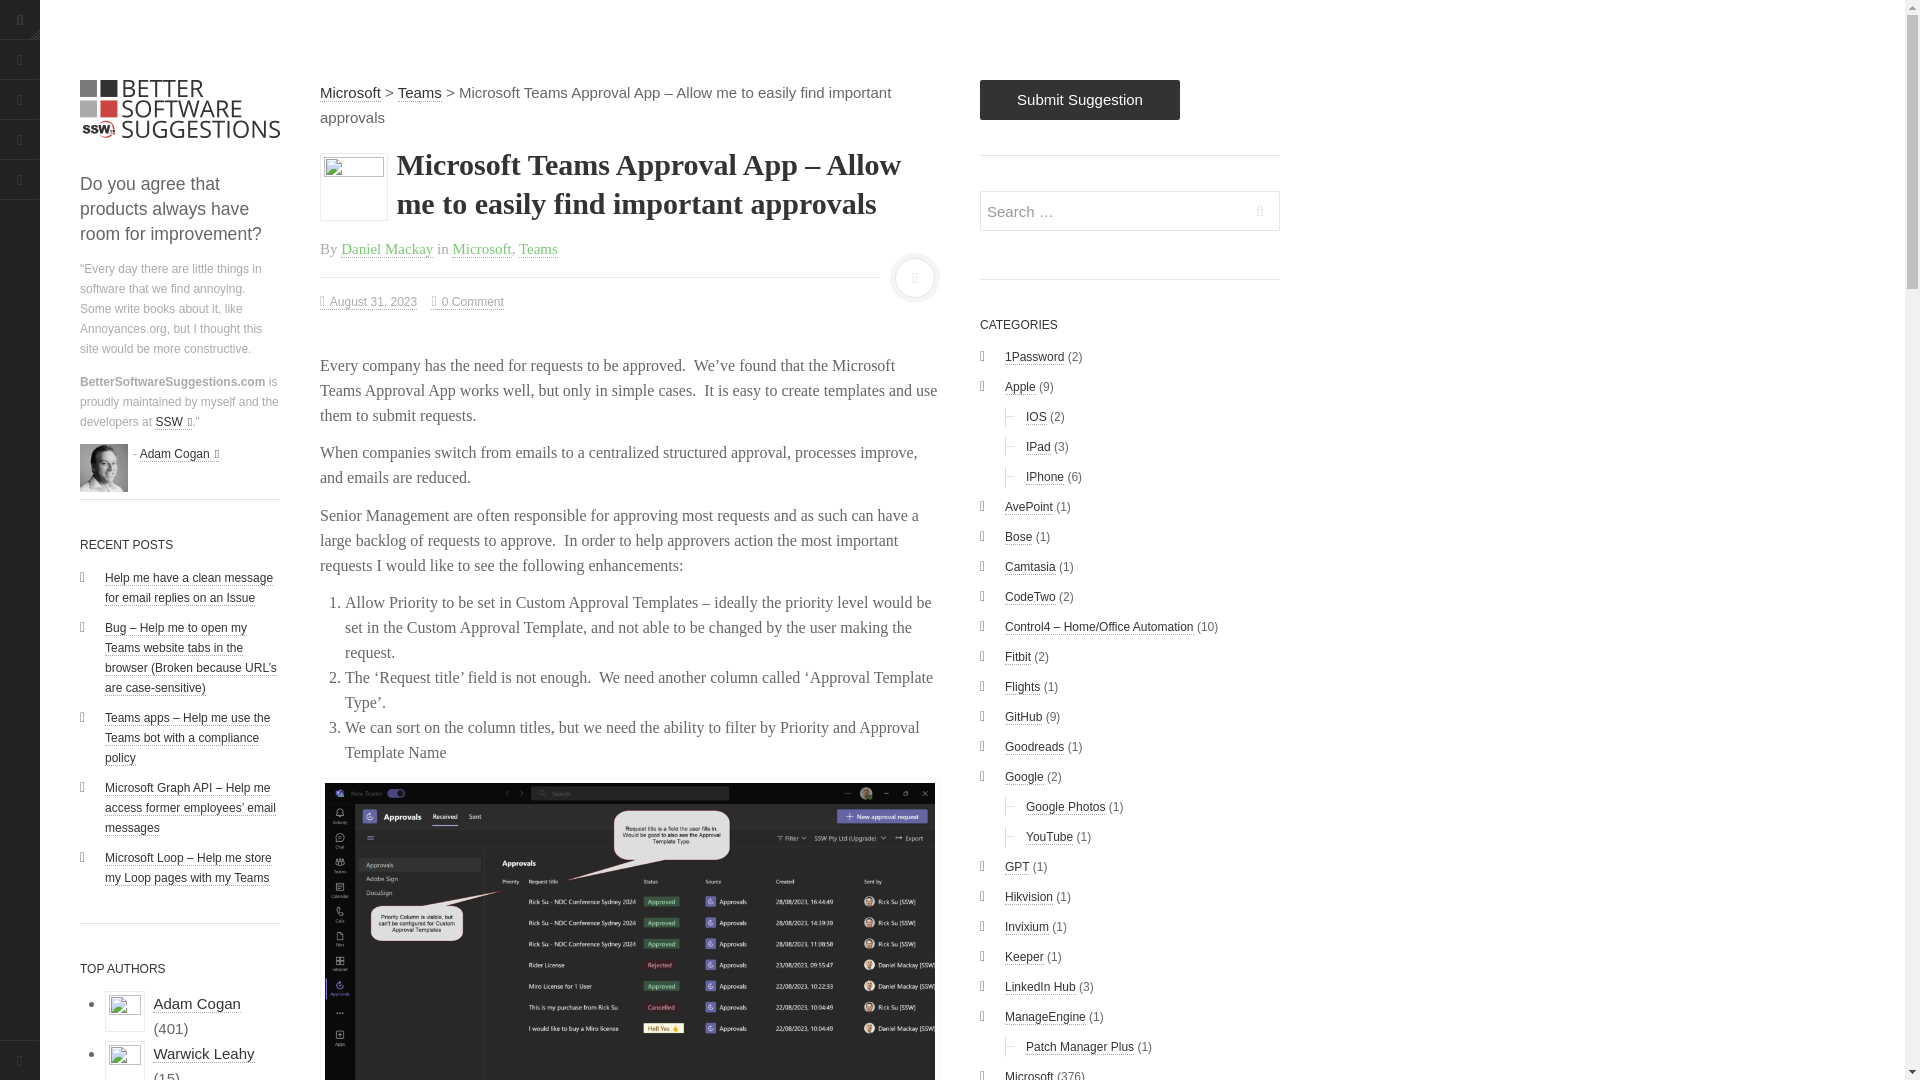 This screenshot has width=1920, height=1080. What do you see at coordinates (480, 248) in the screenshot?
I see `Microsoft` at bounding box center [480, 248].